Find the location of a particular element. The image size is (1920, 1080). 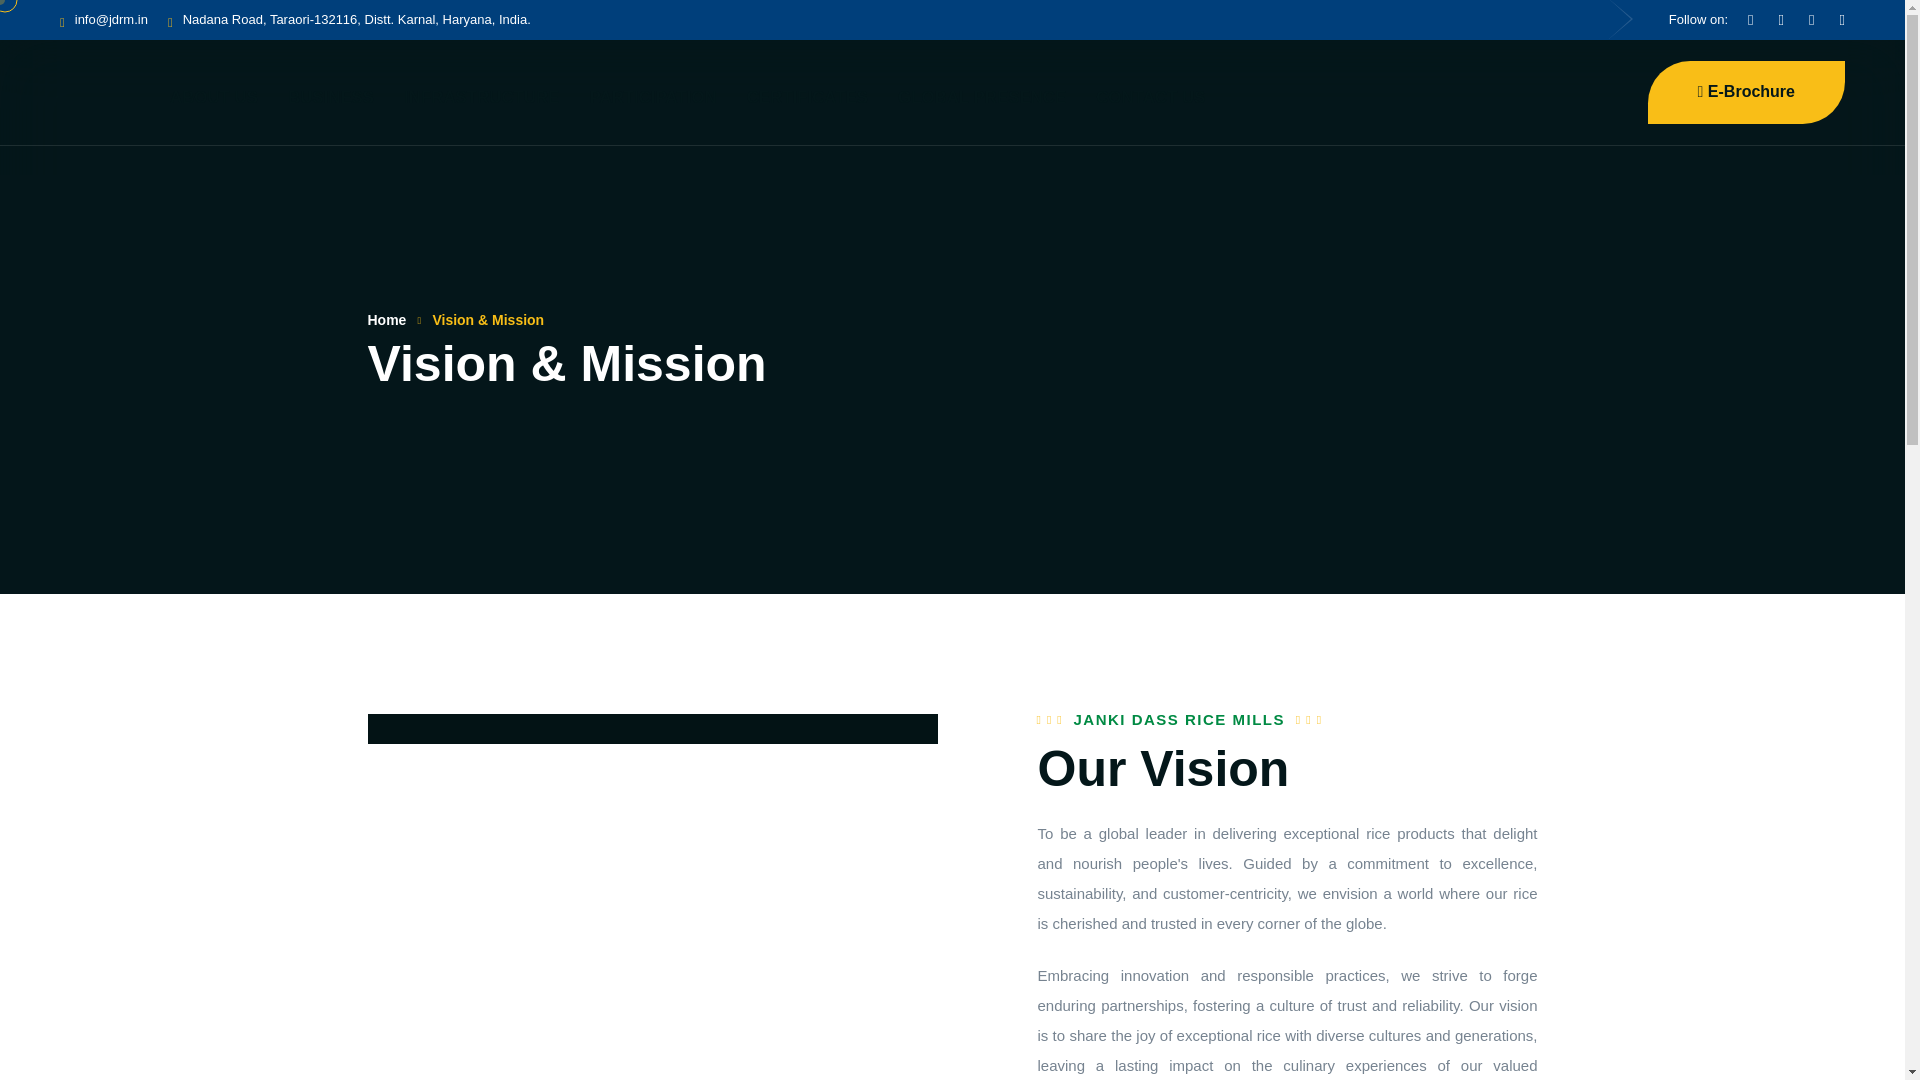

GLOBAL PRESENCE is located at coordinates (982, 98).